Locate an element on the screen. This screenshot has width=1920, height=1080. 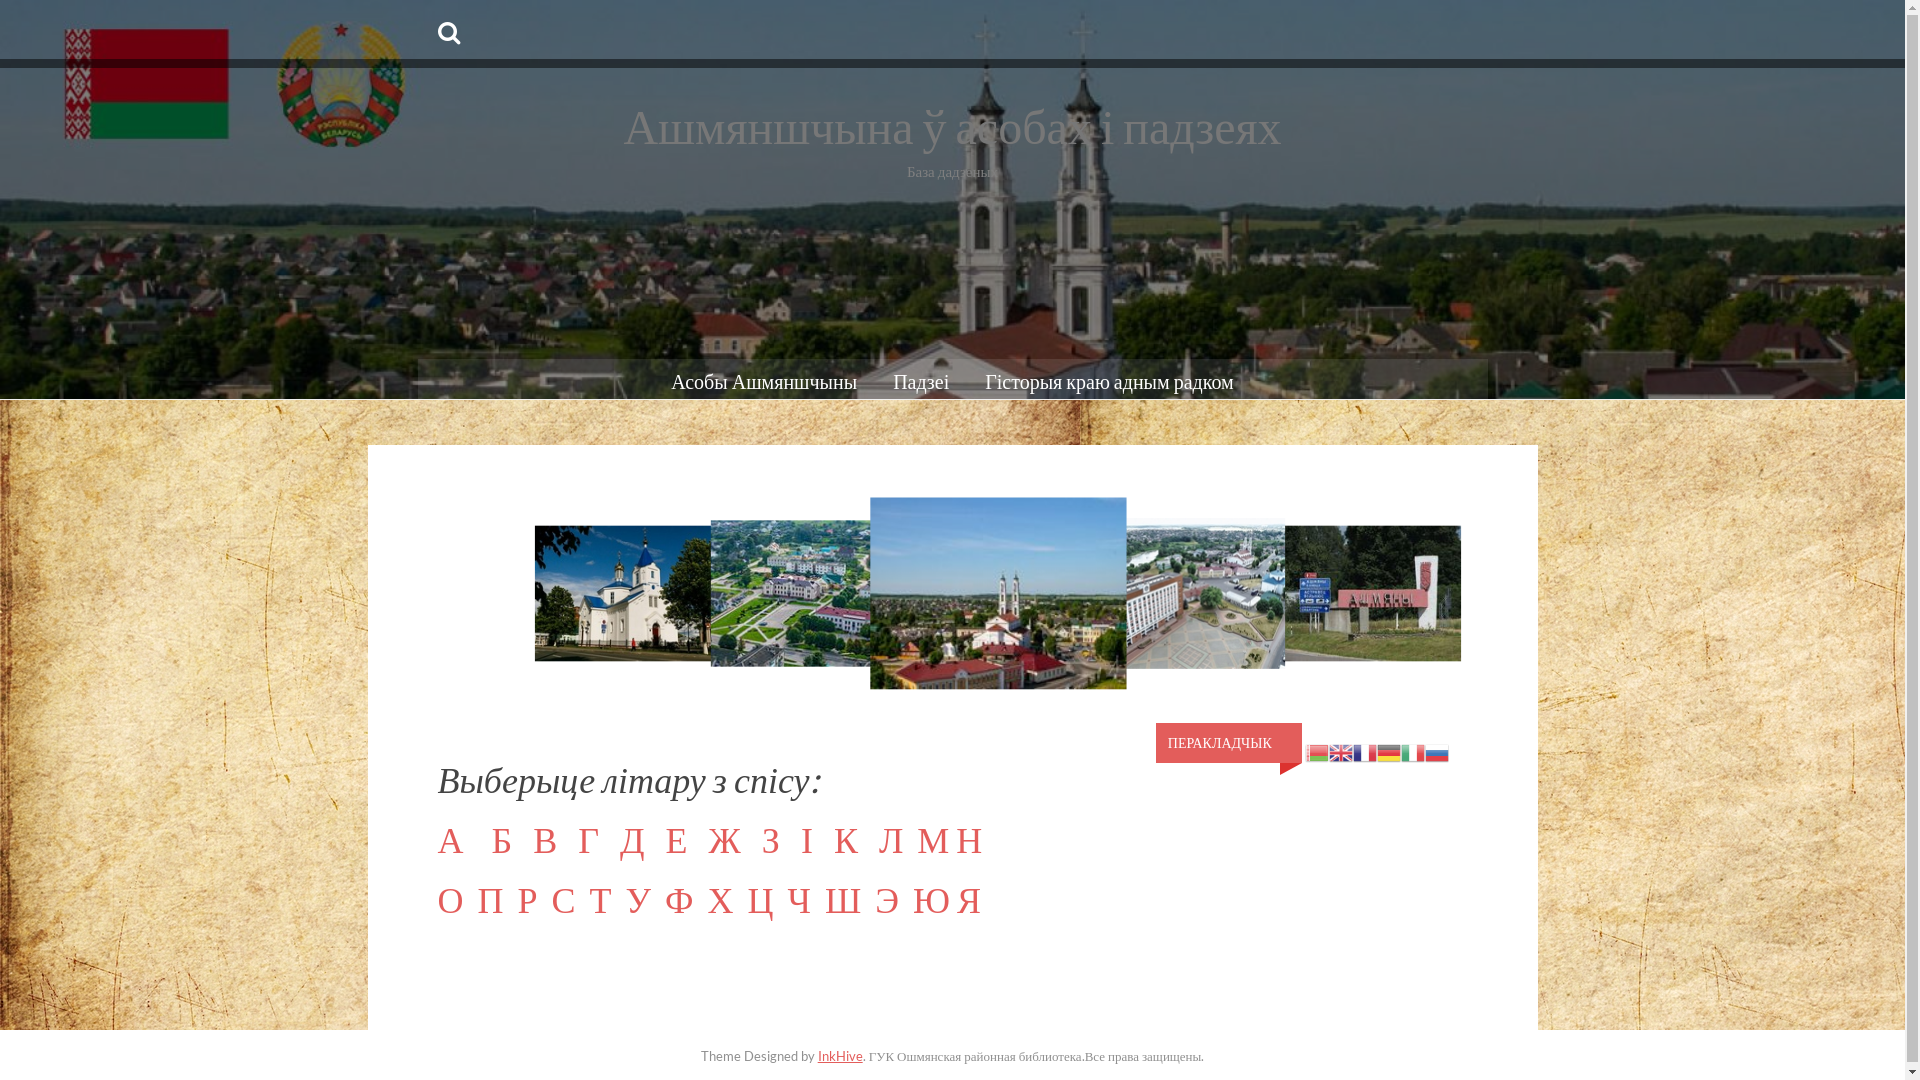
Belarusian is located at coordinates (1317, 752).